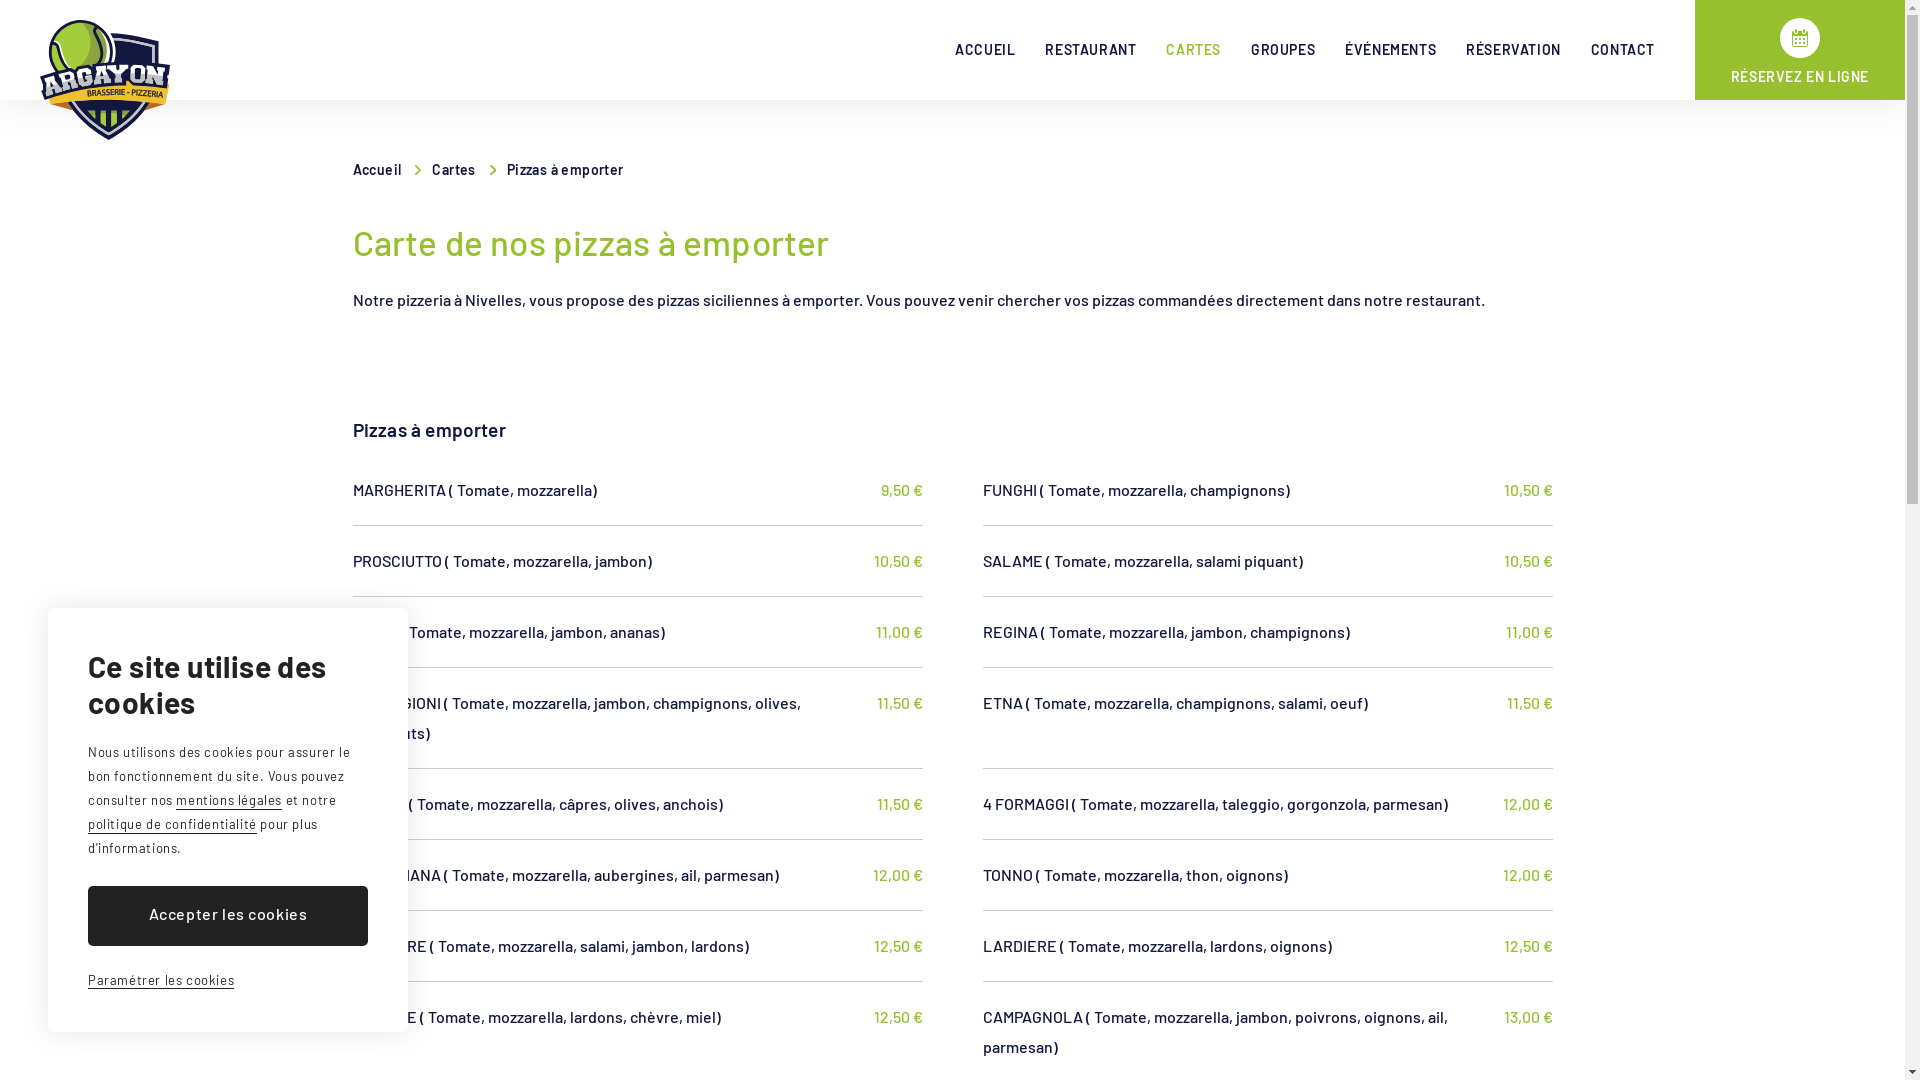  I want to click on GROUPES, so click(1283, 50).